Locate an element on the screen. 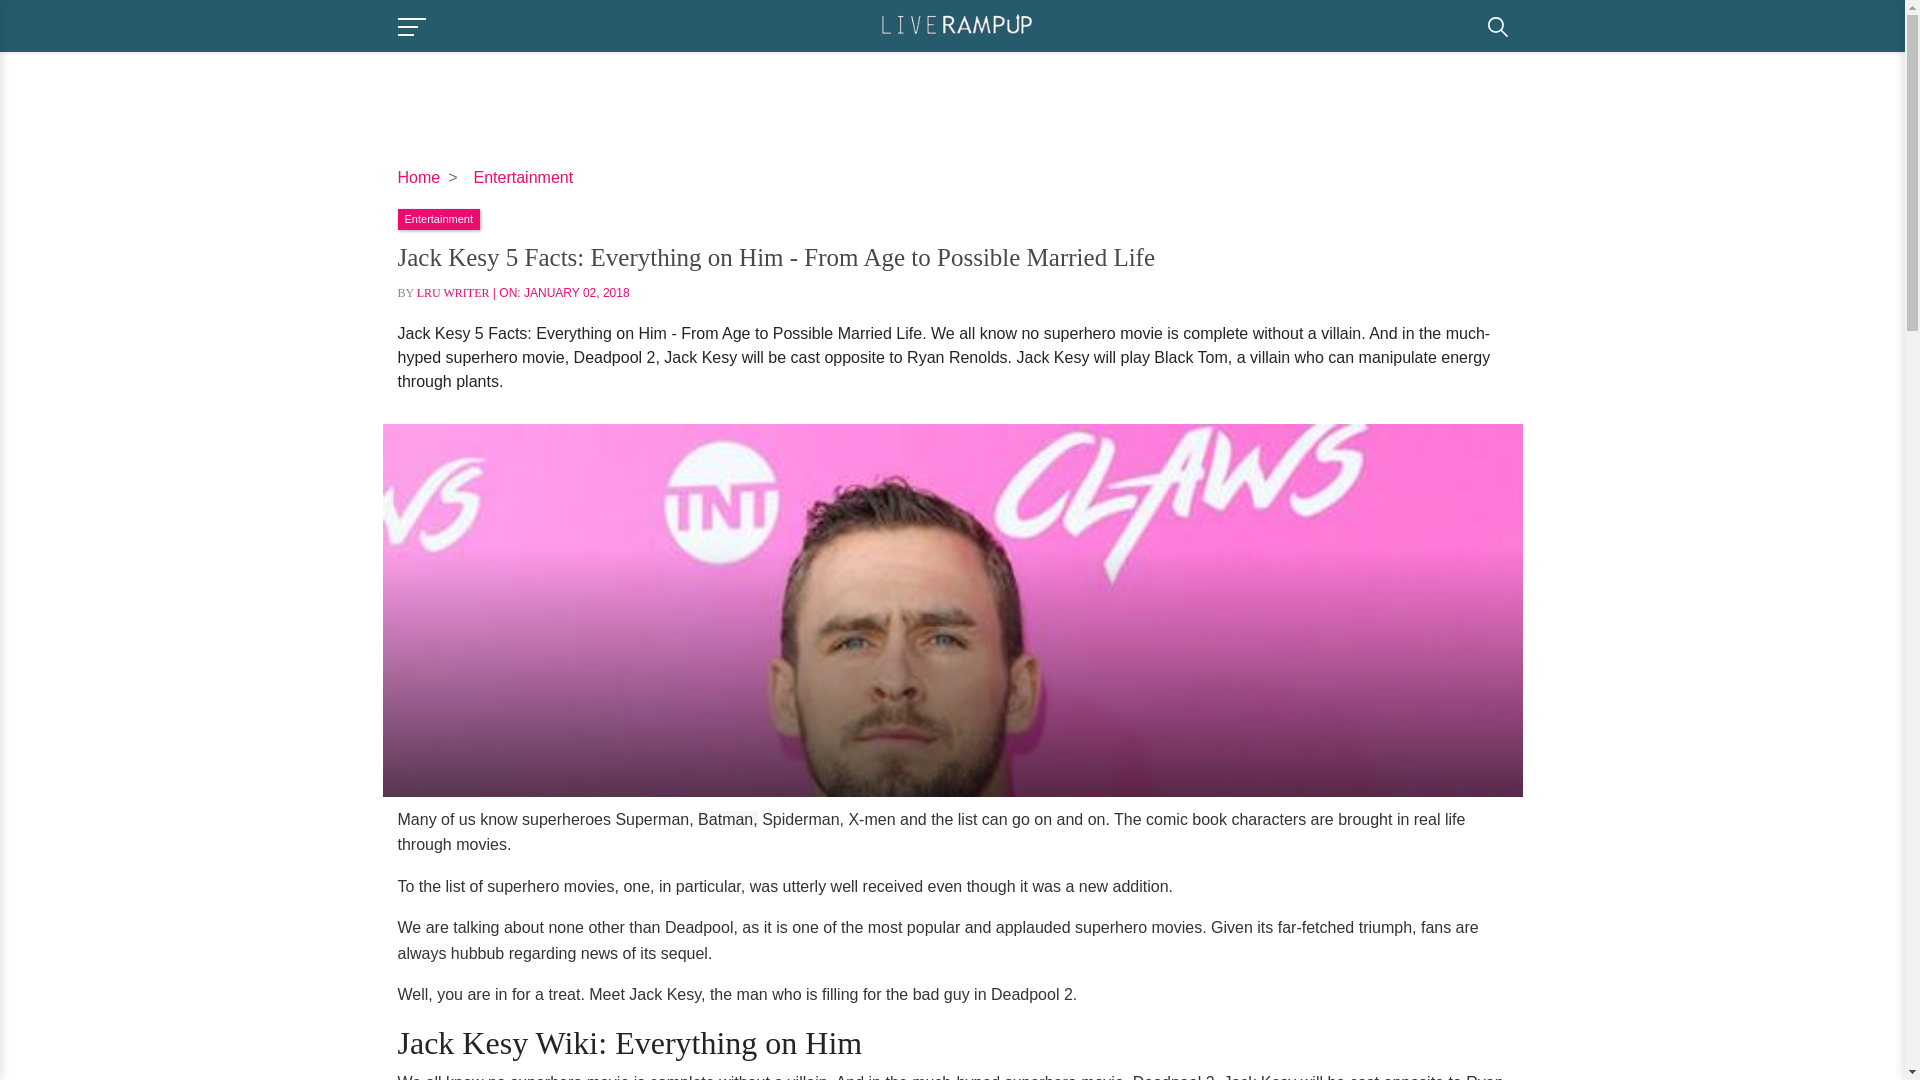  Liverampup is located at coordinates (956, 24).